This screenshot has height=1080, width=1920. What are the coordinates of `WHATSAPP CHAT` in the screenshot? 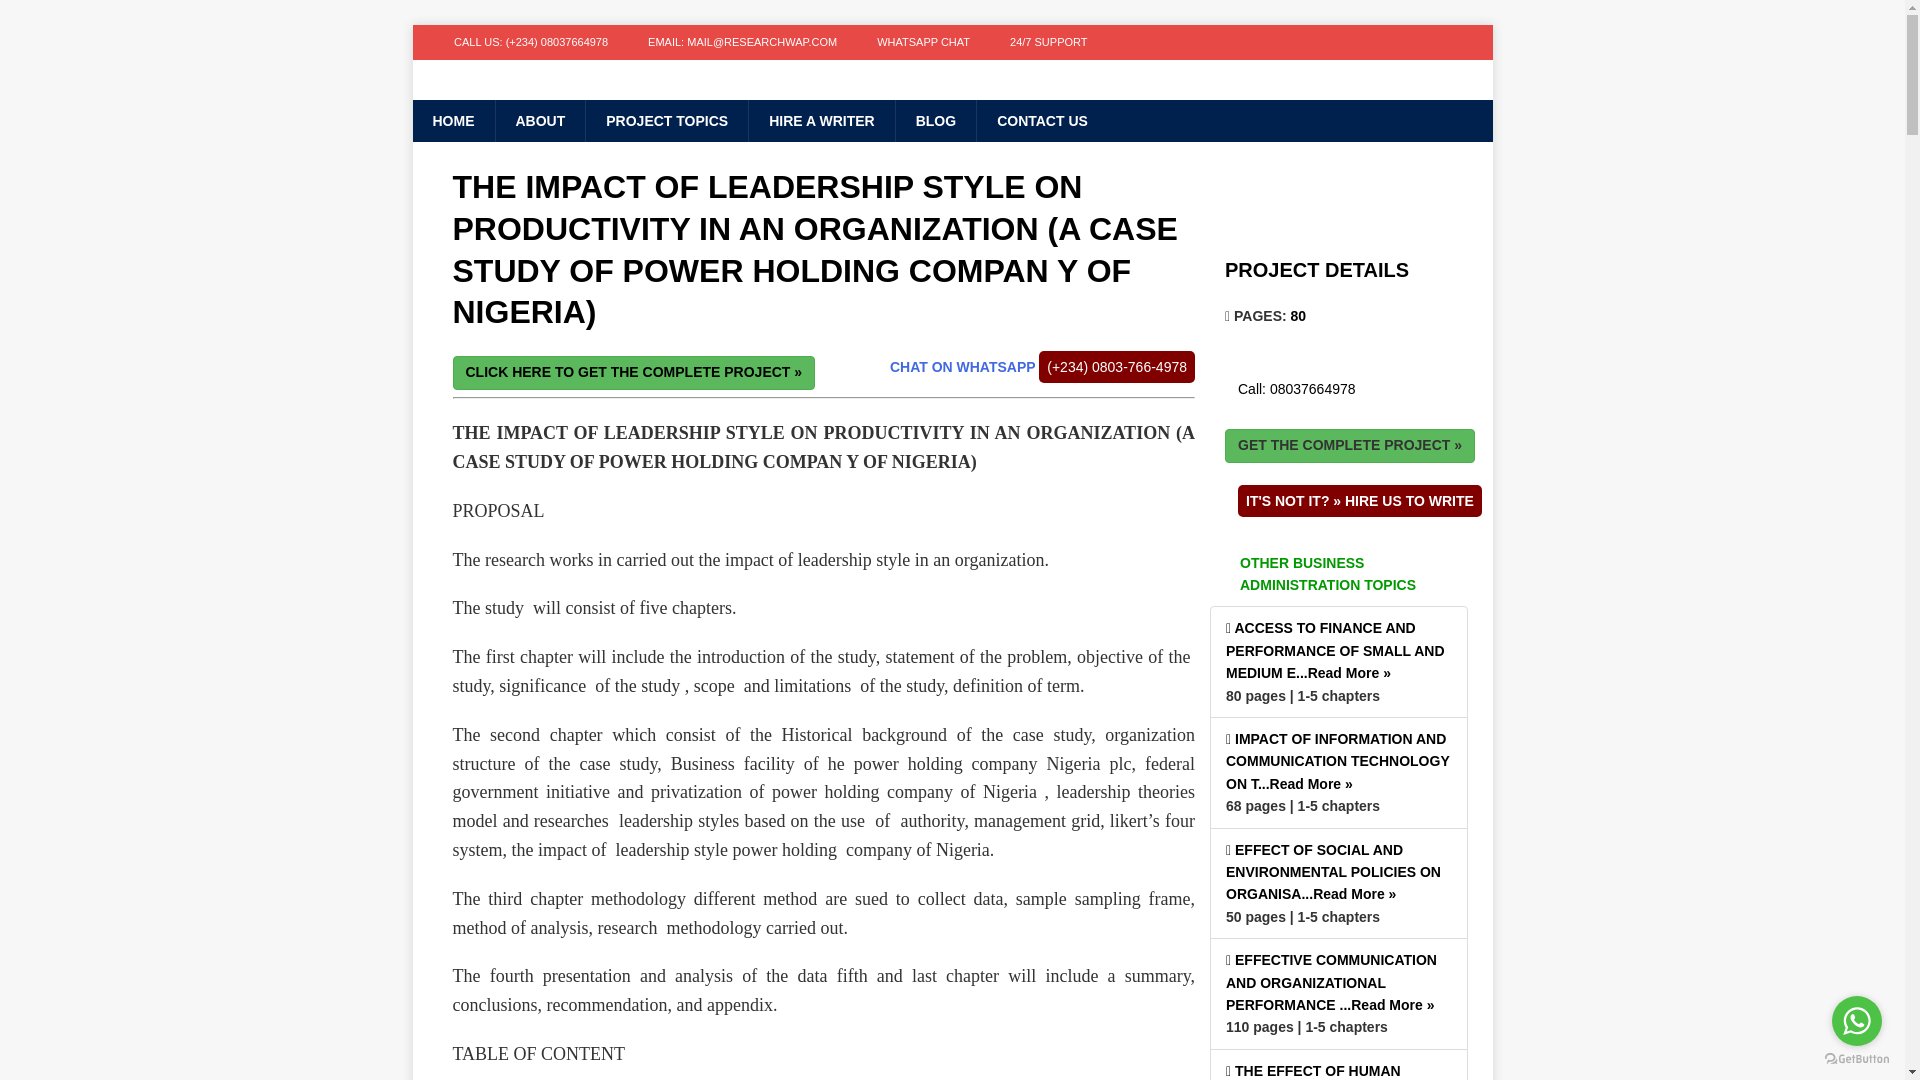 It's located at (923, 42).